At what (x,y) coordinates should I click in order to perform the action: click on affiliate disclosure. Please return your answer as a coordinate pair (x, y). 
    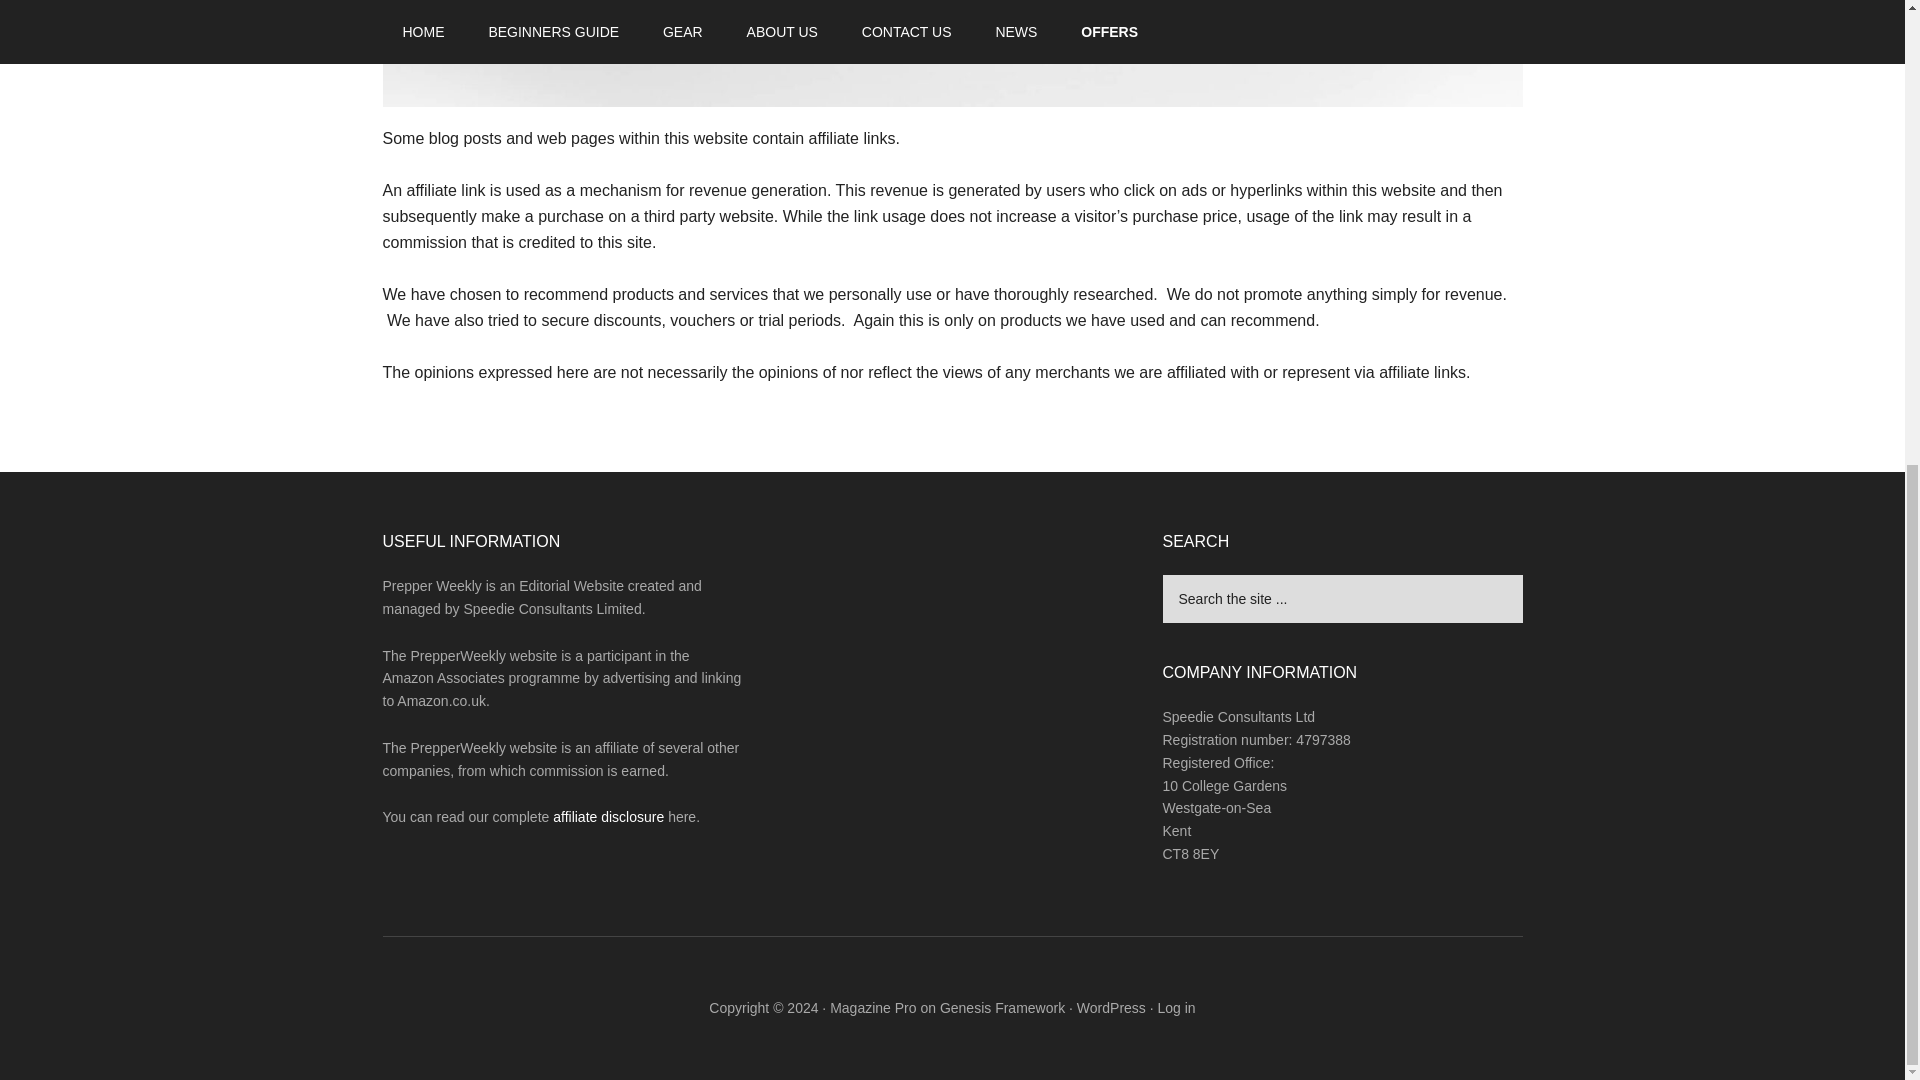
    Looking at the image, I should click on (608, 816).